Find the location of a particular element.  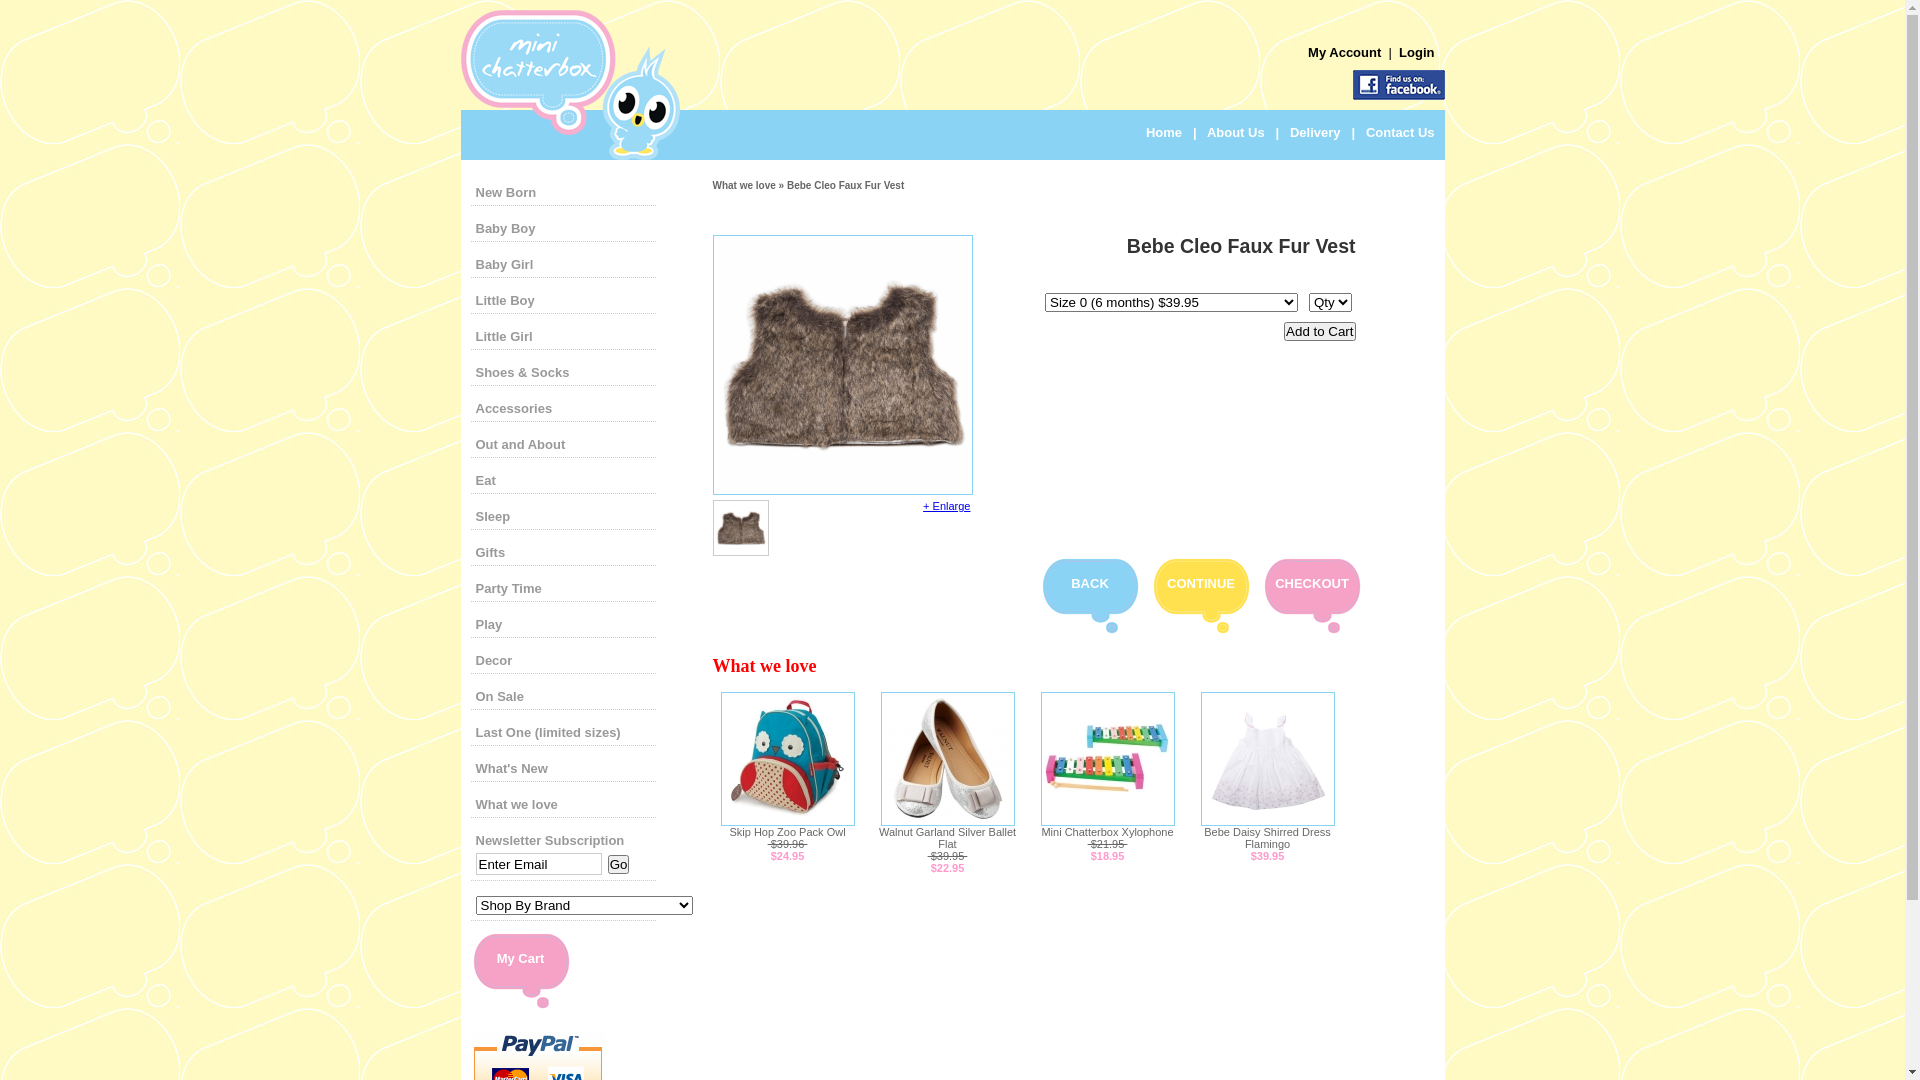

Contact Us is located at coordinates (1400, 132).